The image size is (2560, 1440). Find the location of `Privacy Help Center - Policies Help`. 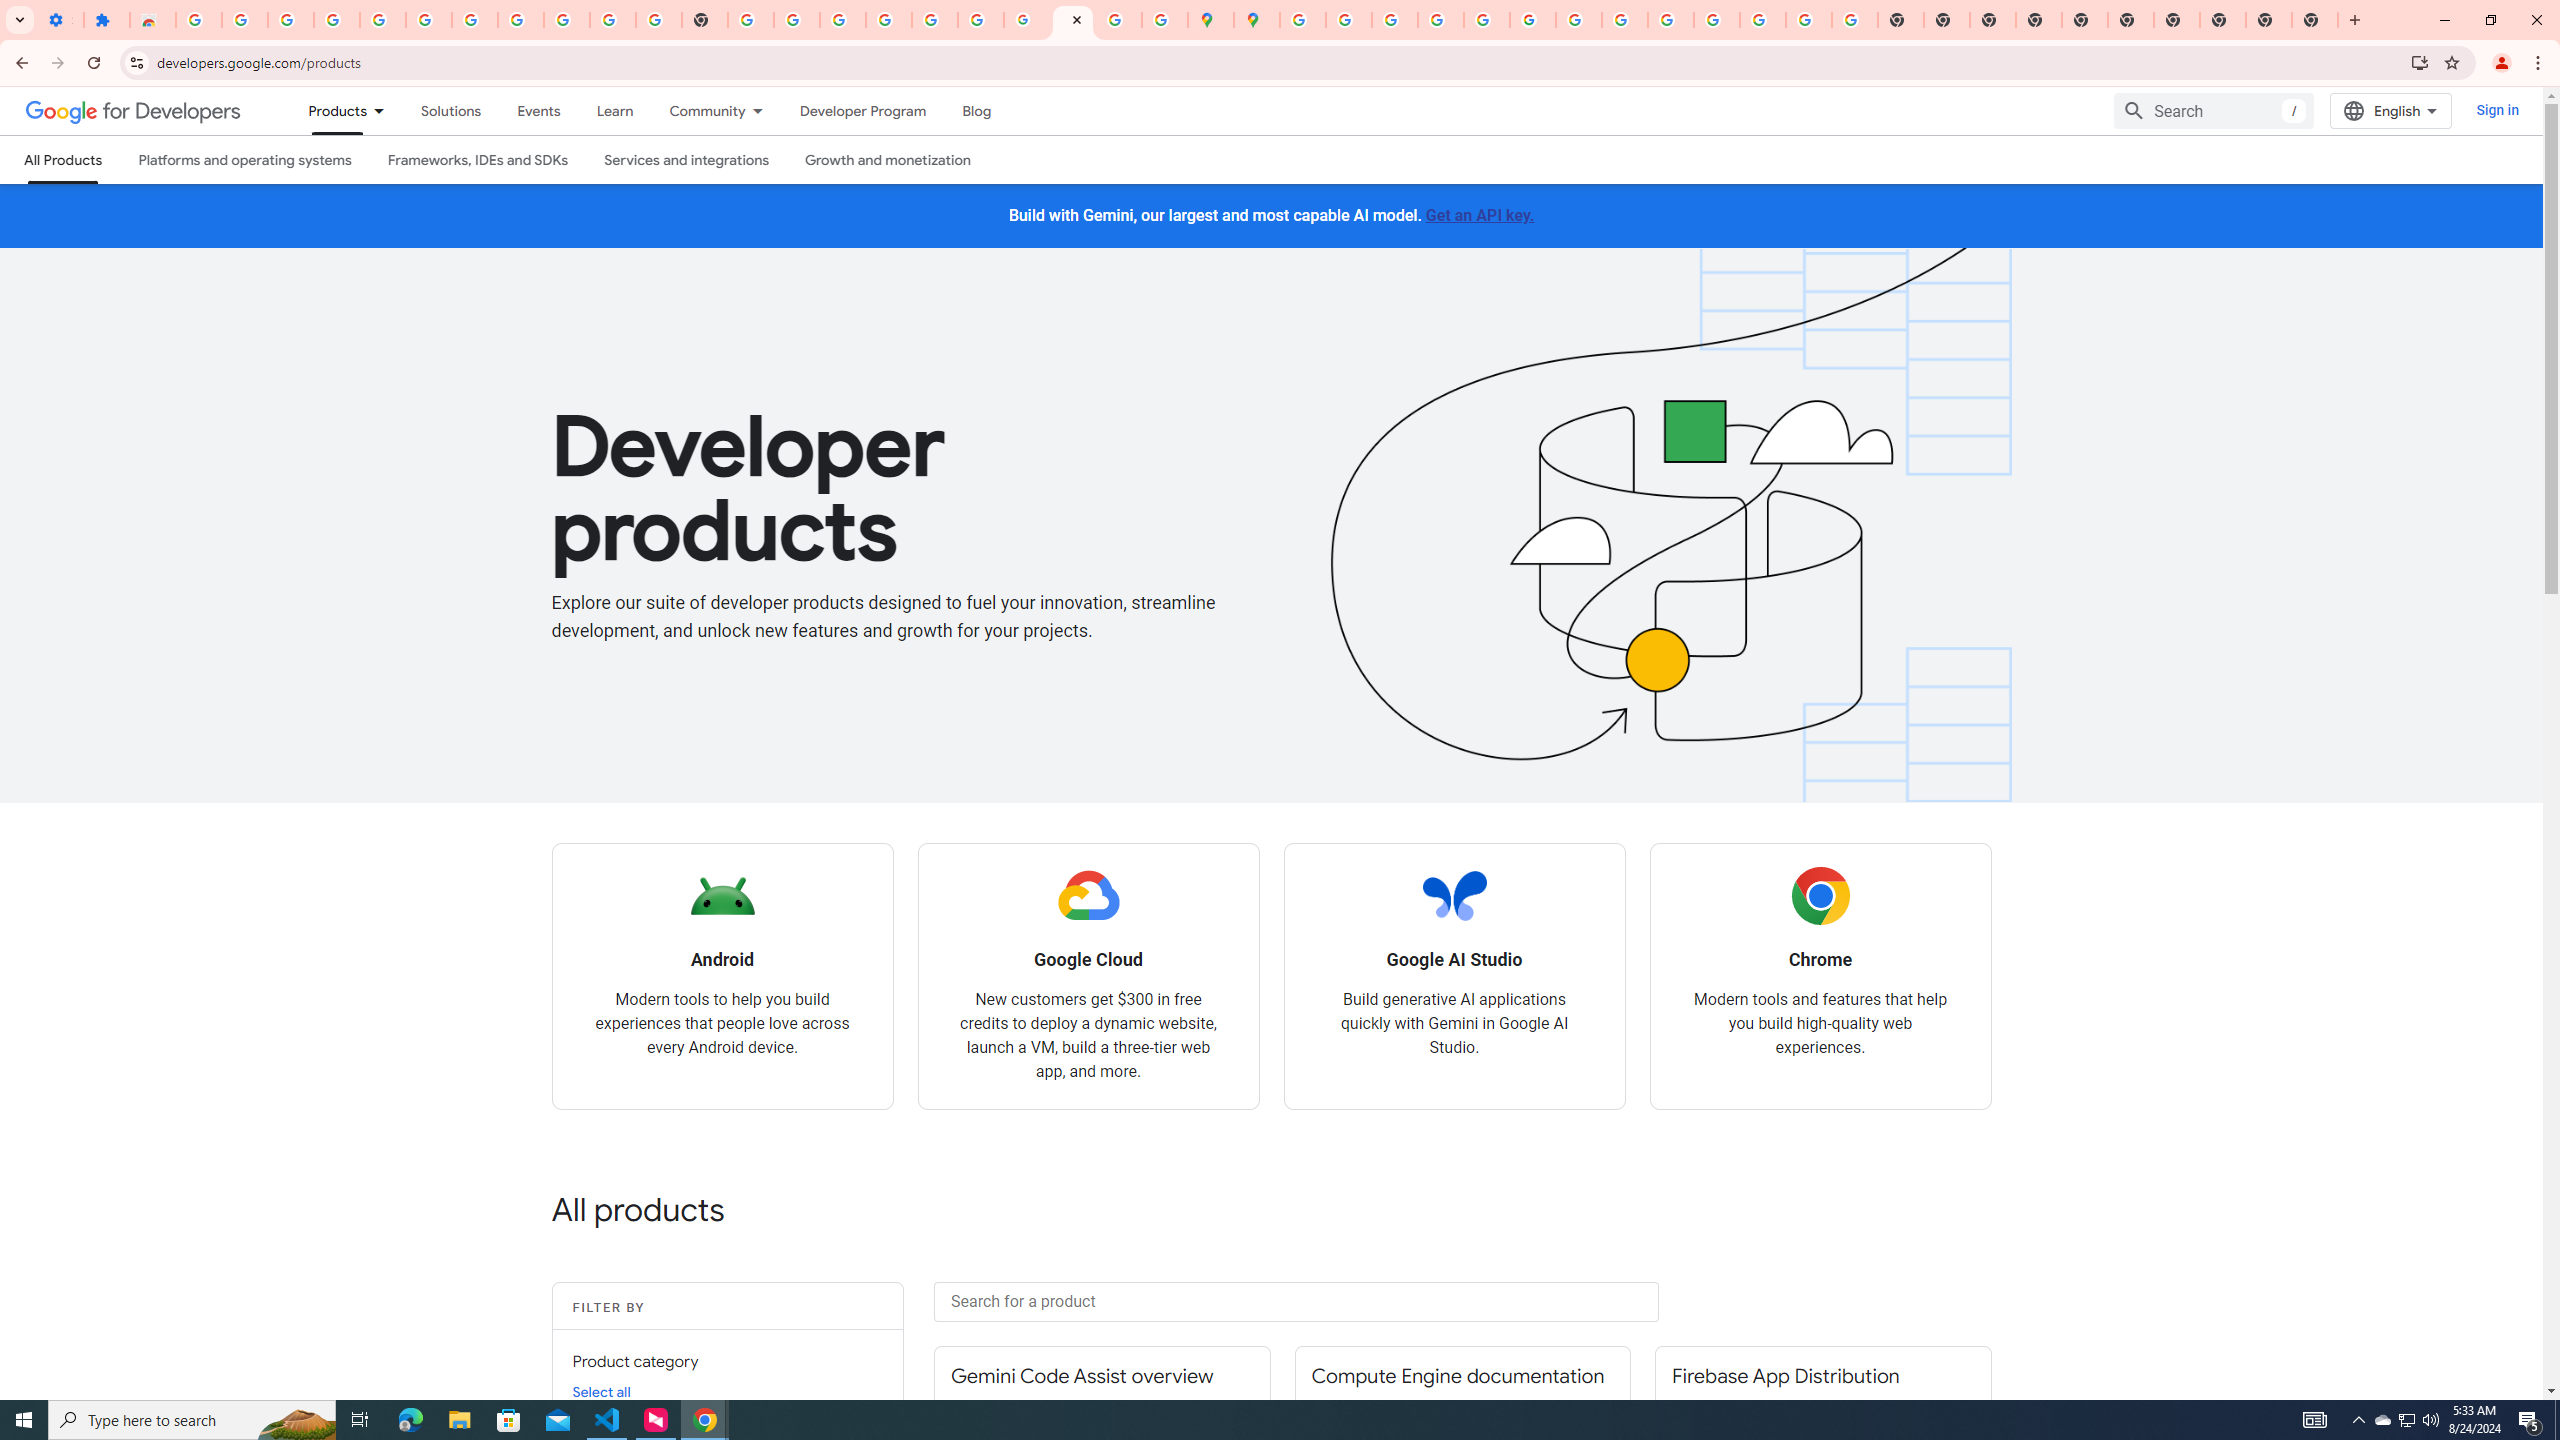

Privacy Help Center - Policies Help is located at coordinates (1393, 20).